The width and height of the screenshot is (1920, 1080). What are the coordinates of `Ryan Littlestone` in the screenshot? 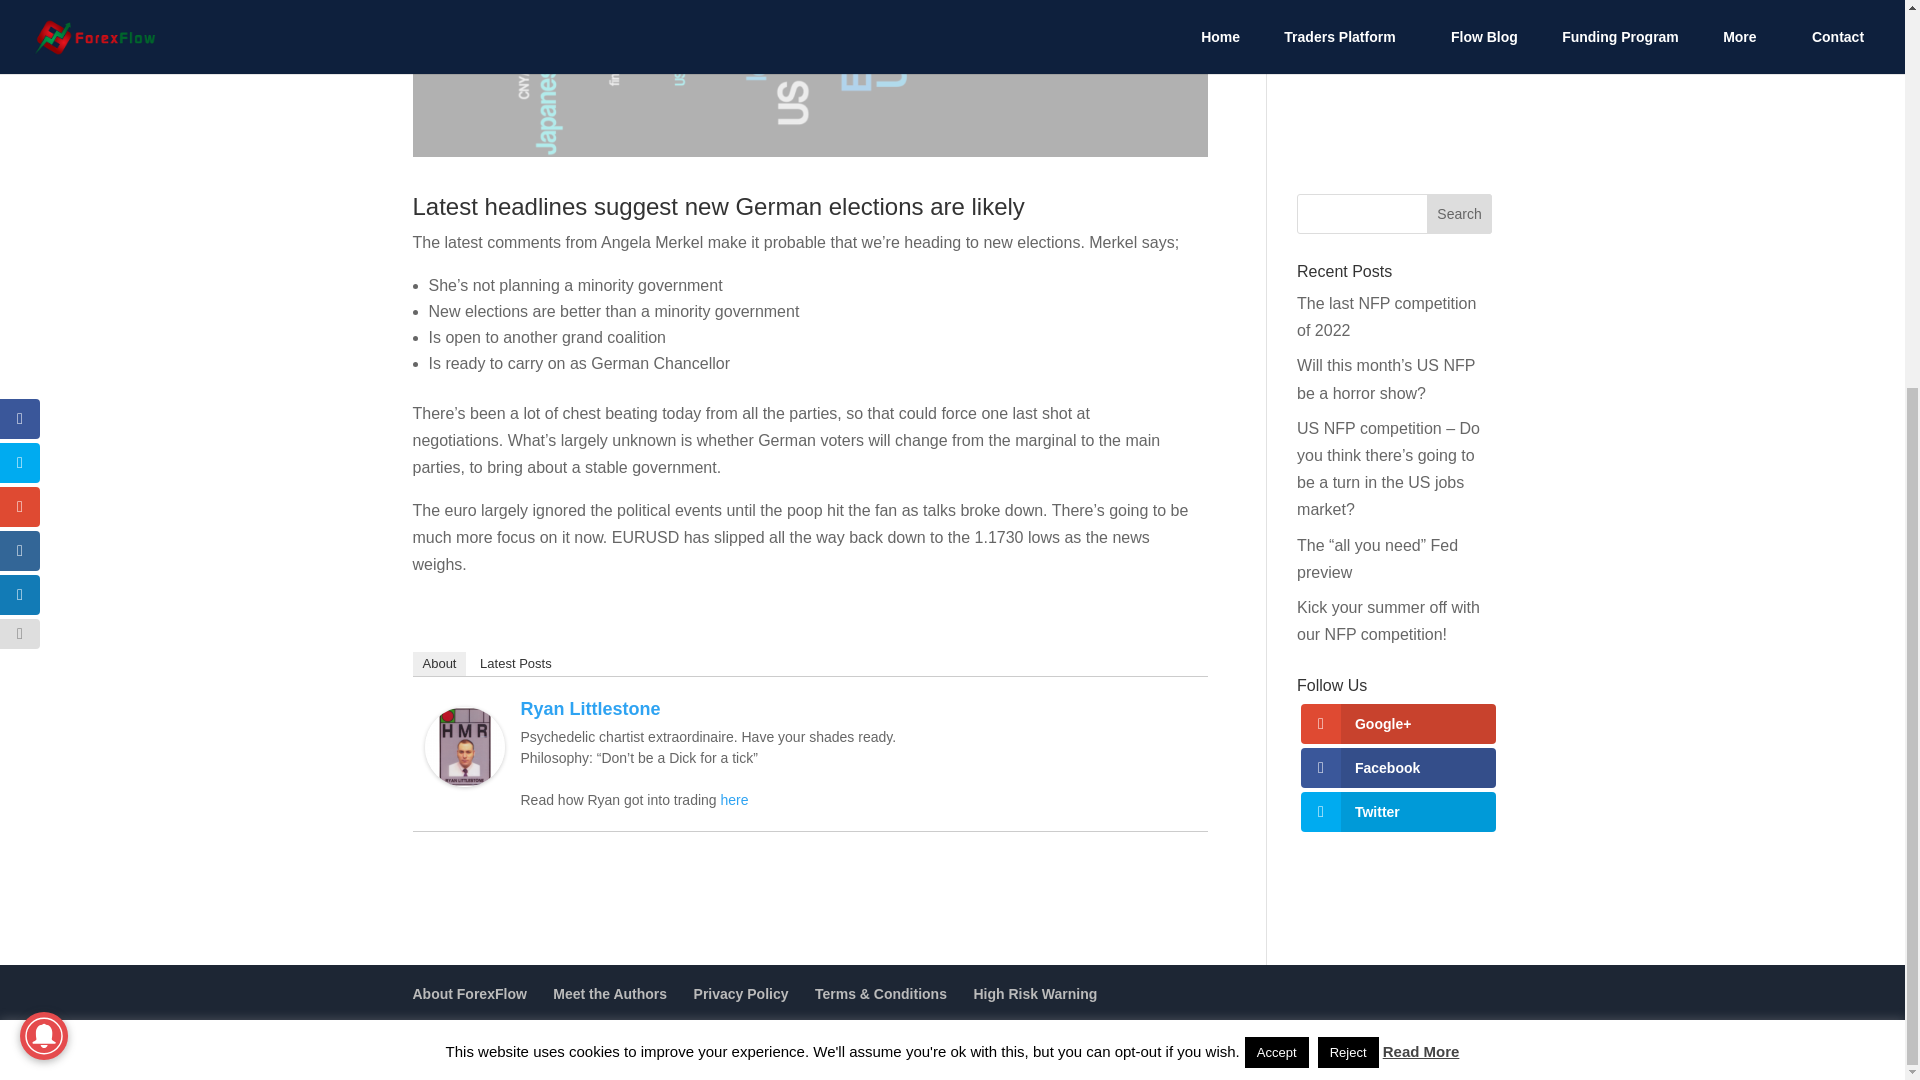 It's located at (464, 772).